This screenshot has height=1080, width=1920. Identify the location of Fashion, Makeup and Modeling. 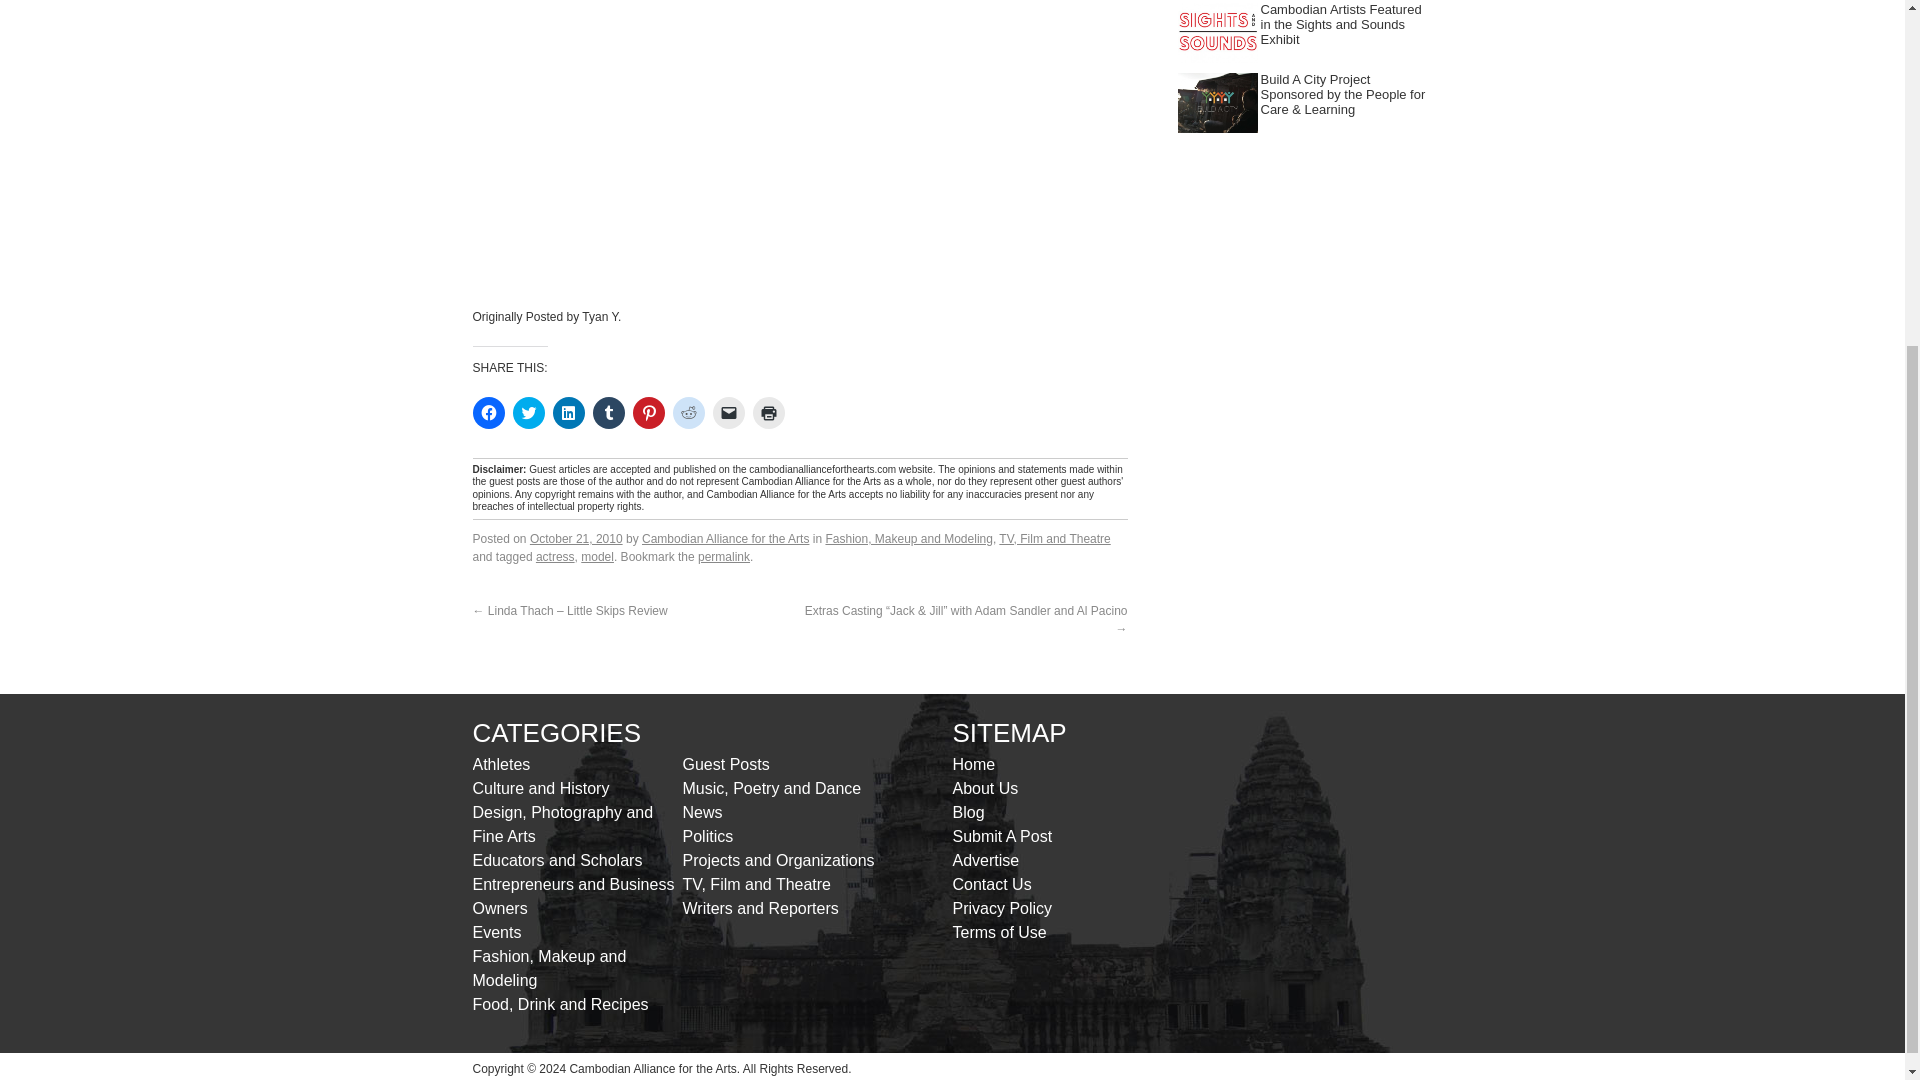
(908, 539).